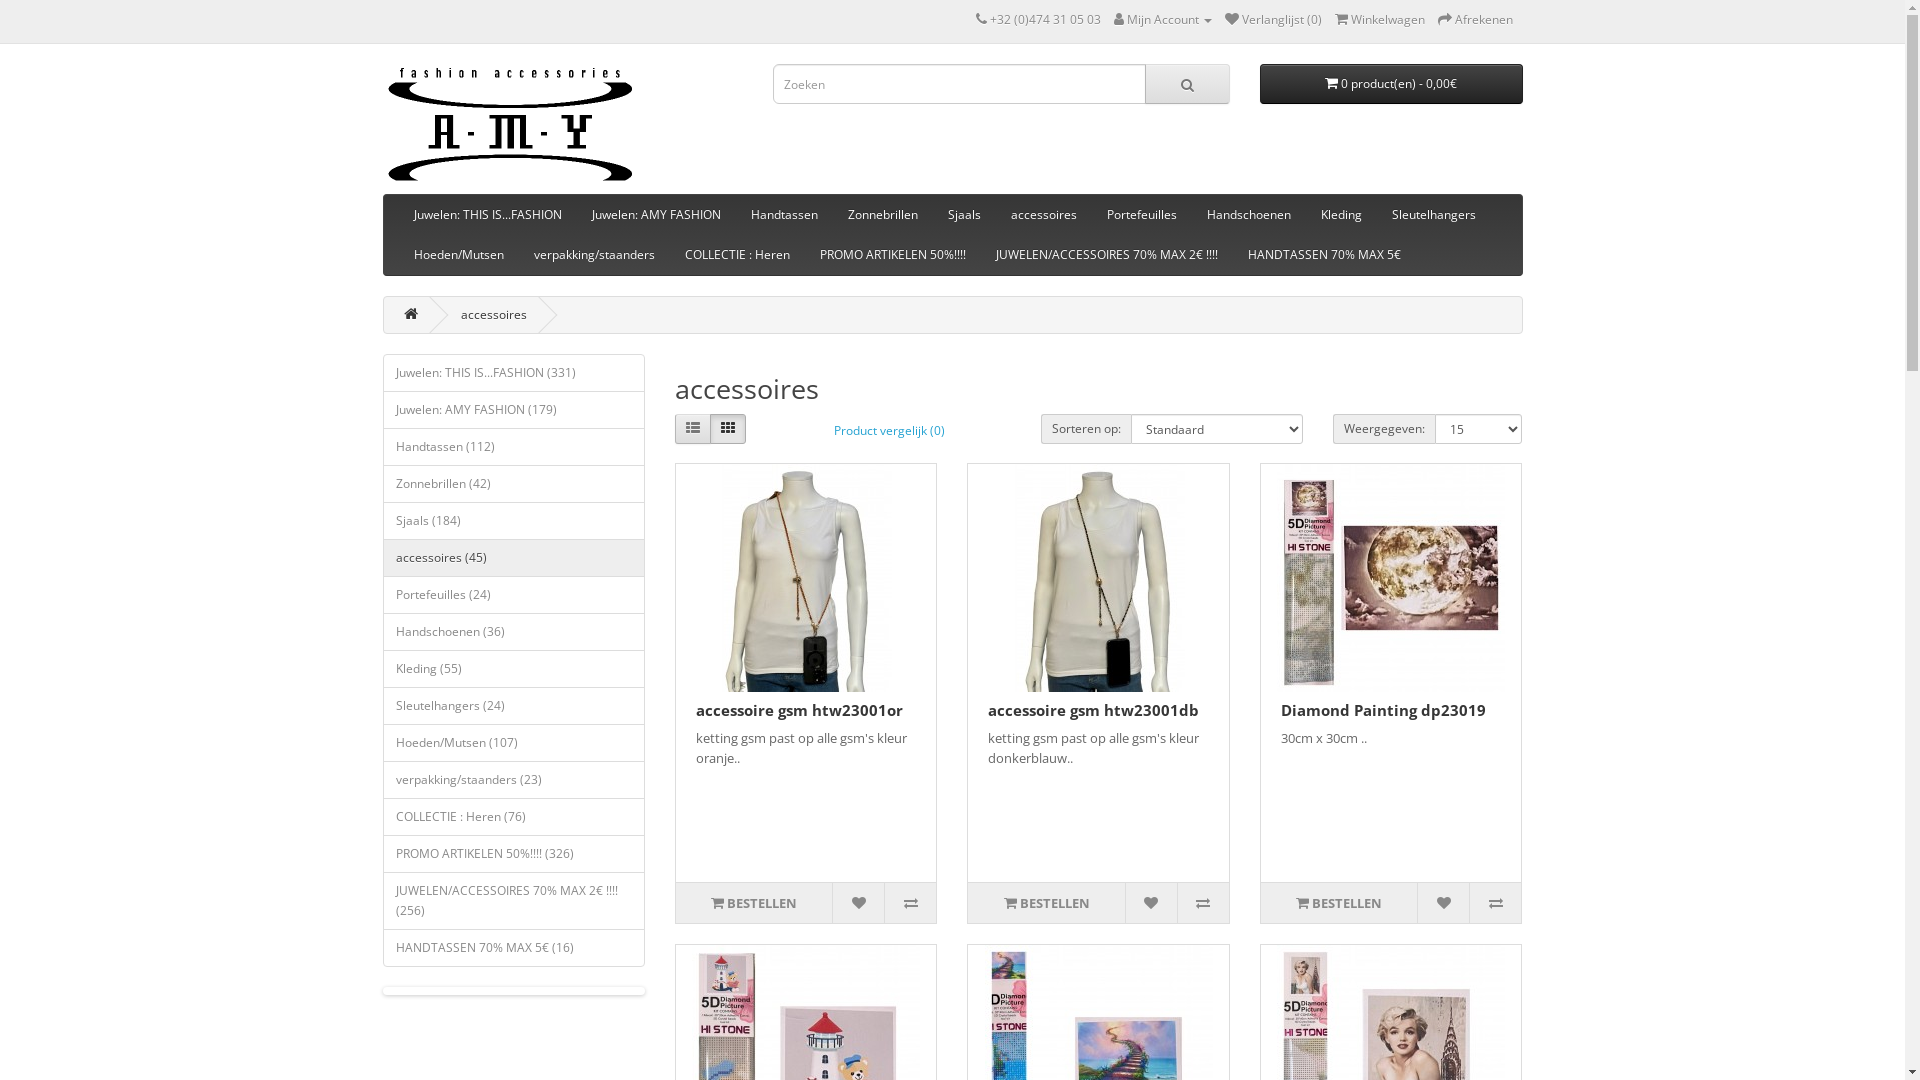  Describe the element at coordinates (1433, 215) in the screenshot. I see `Sleutelhangers` at that location.